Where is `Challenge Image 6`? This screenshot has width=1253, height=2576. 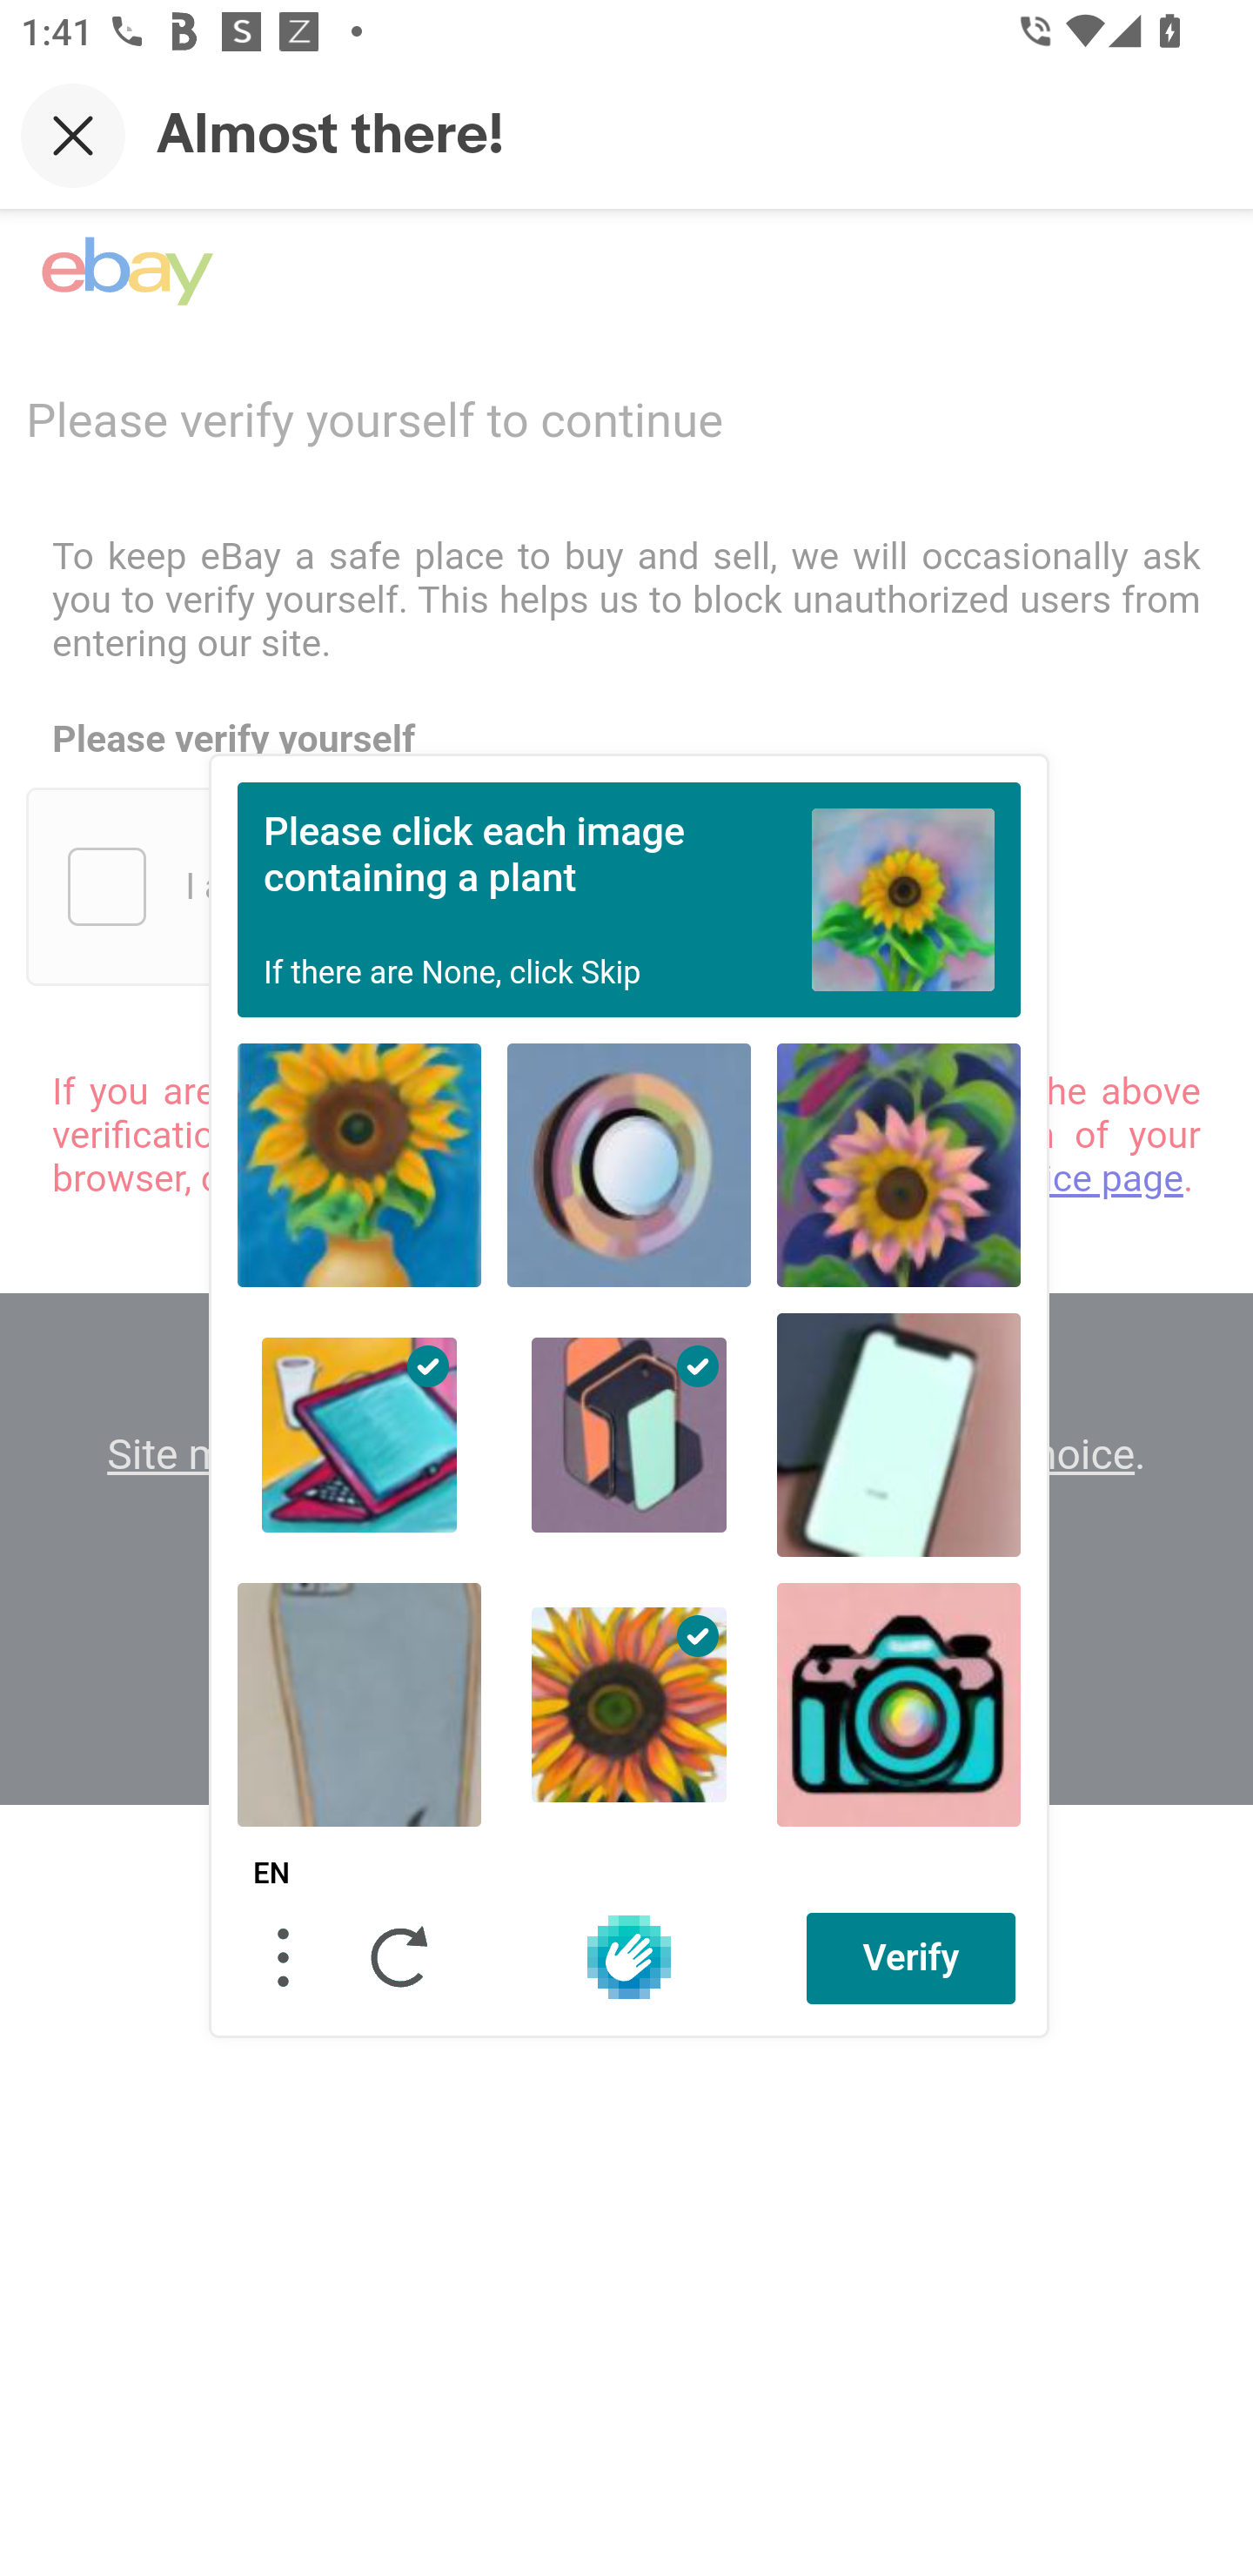 Challenge Image 6 is located at coordinates (898, 1434).